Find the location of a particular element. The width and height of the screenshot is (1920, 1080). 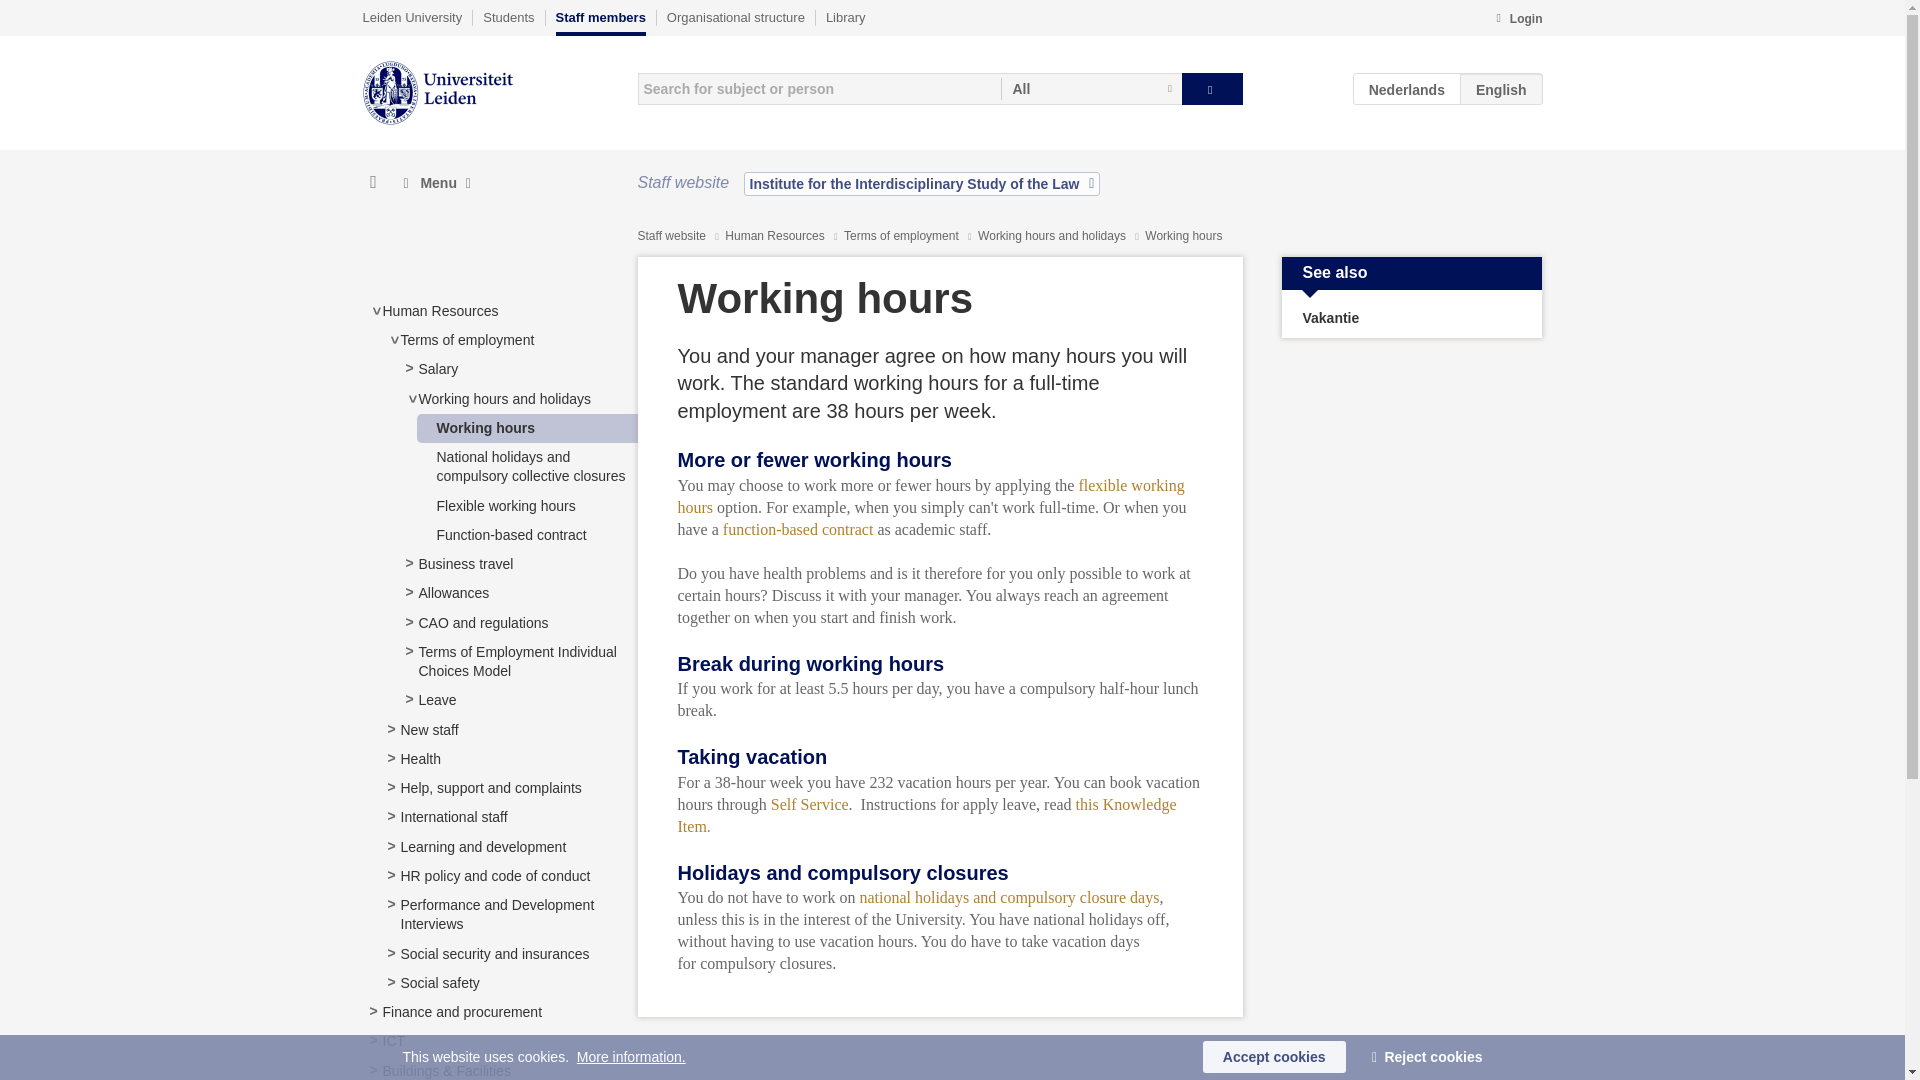

Human Resources is located at coordinates (440, 310).